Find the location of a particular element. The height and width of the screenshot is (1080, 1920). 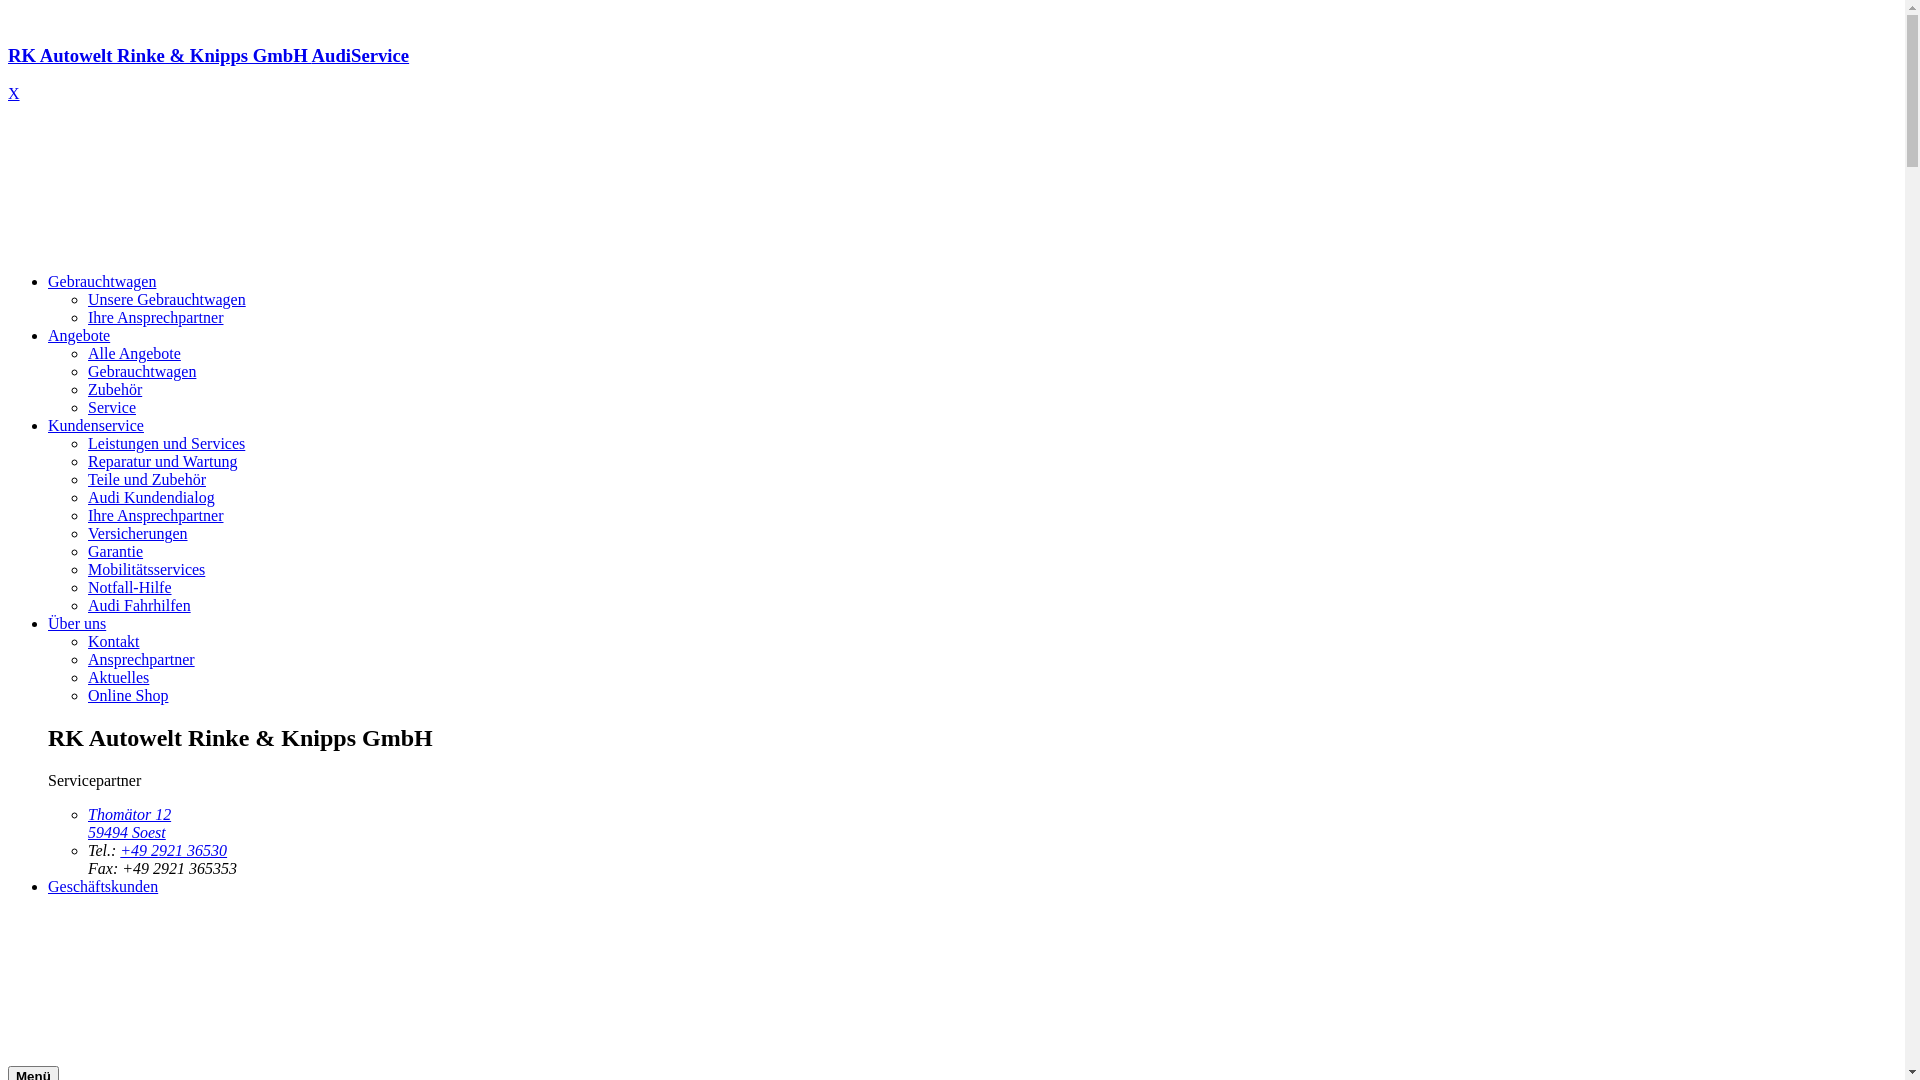

Ihre Ansprechpartner is located at coordinates (156, 516).